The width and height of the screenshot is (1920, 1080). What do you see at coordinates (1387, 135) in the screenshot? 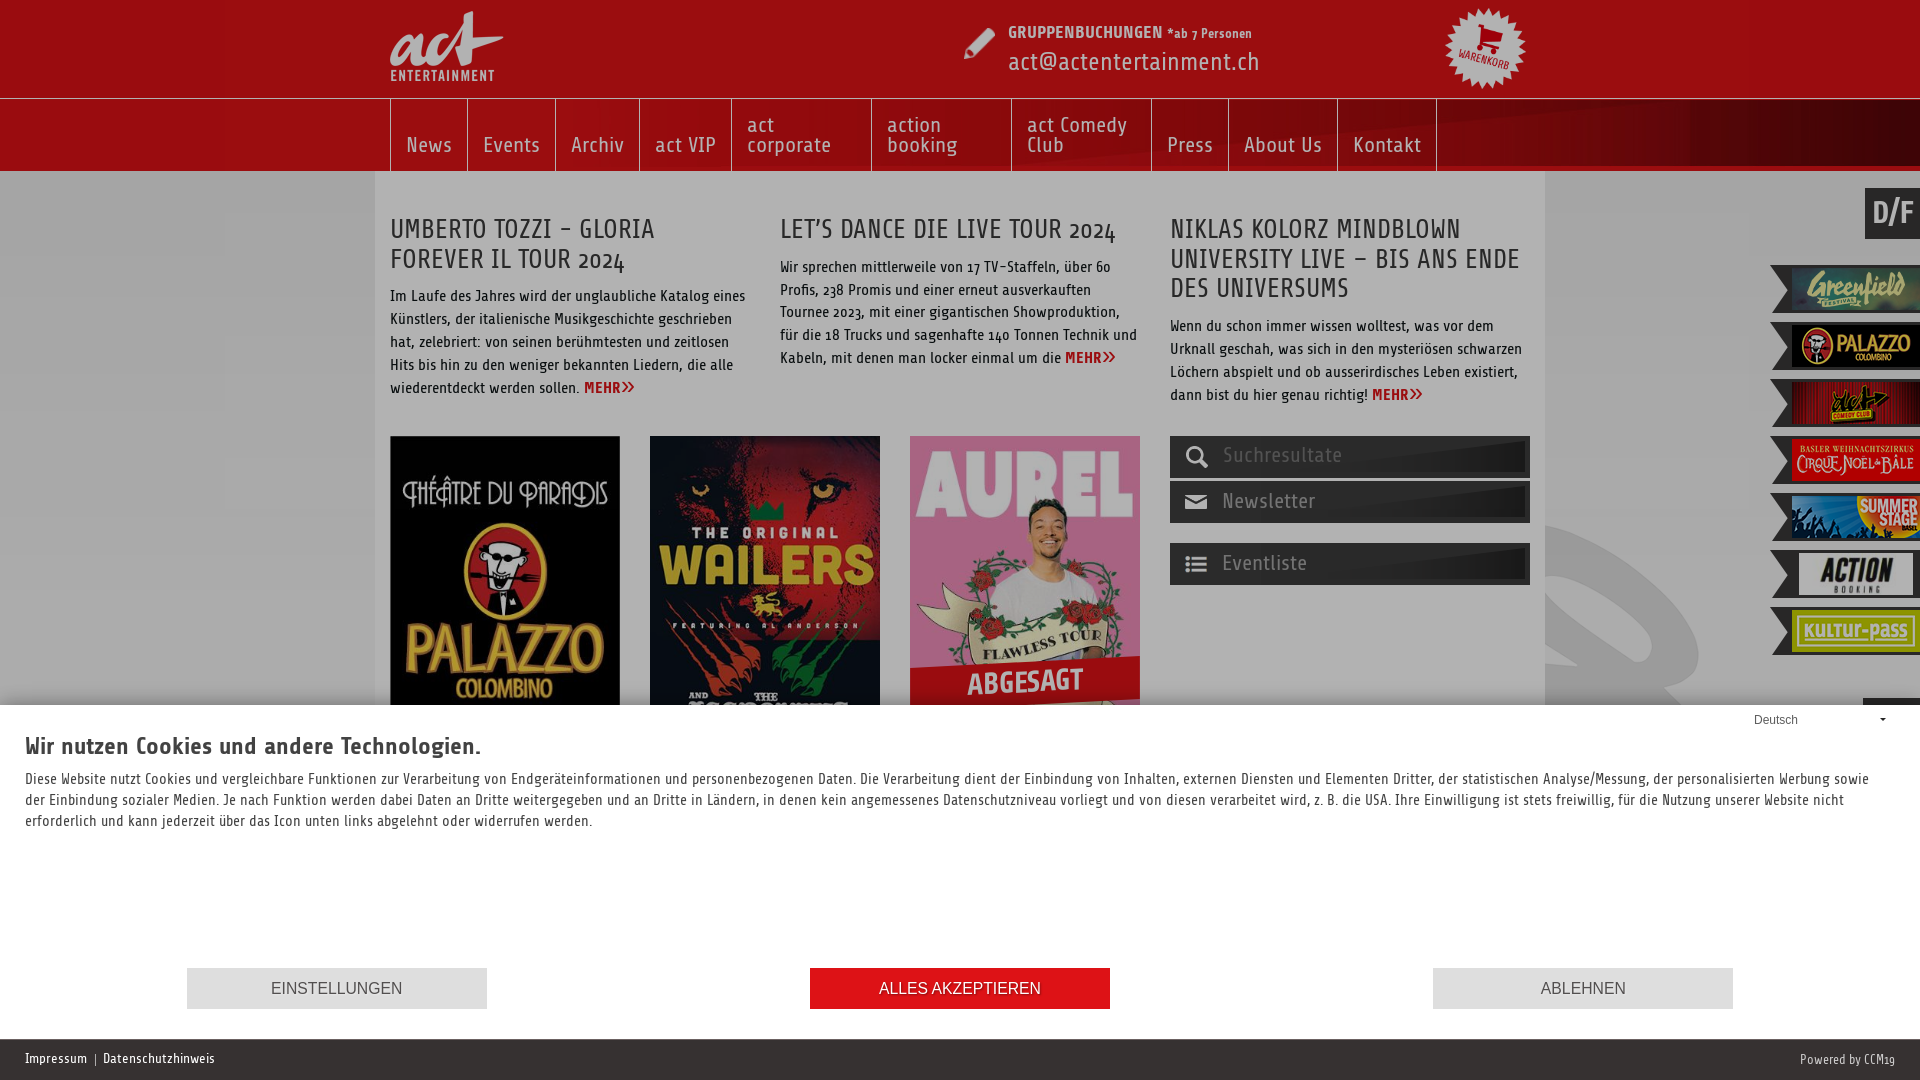
I see `Kontakt` at bounding box center [1387, 135].